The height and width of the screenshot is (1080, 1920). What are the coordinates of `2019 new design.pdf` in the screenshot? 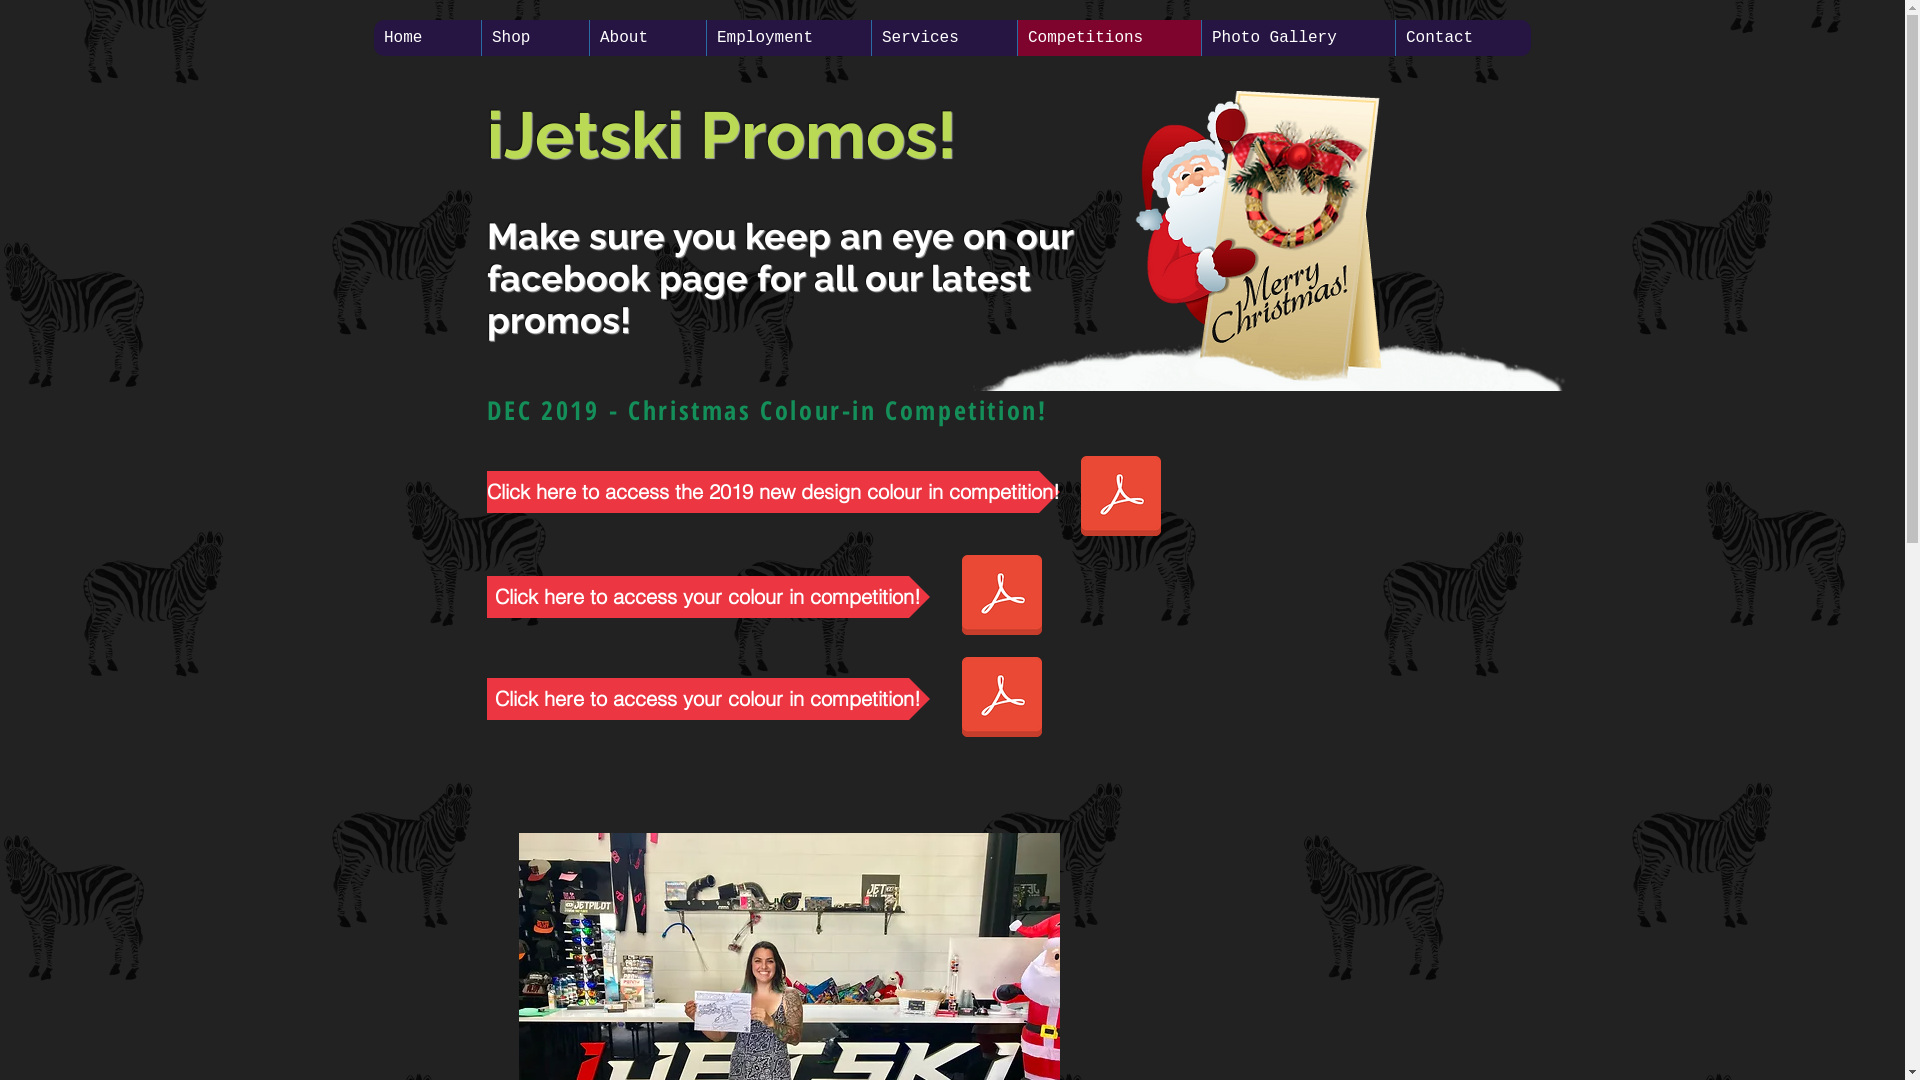 It's located at (1121, 498).